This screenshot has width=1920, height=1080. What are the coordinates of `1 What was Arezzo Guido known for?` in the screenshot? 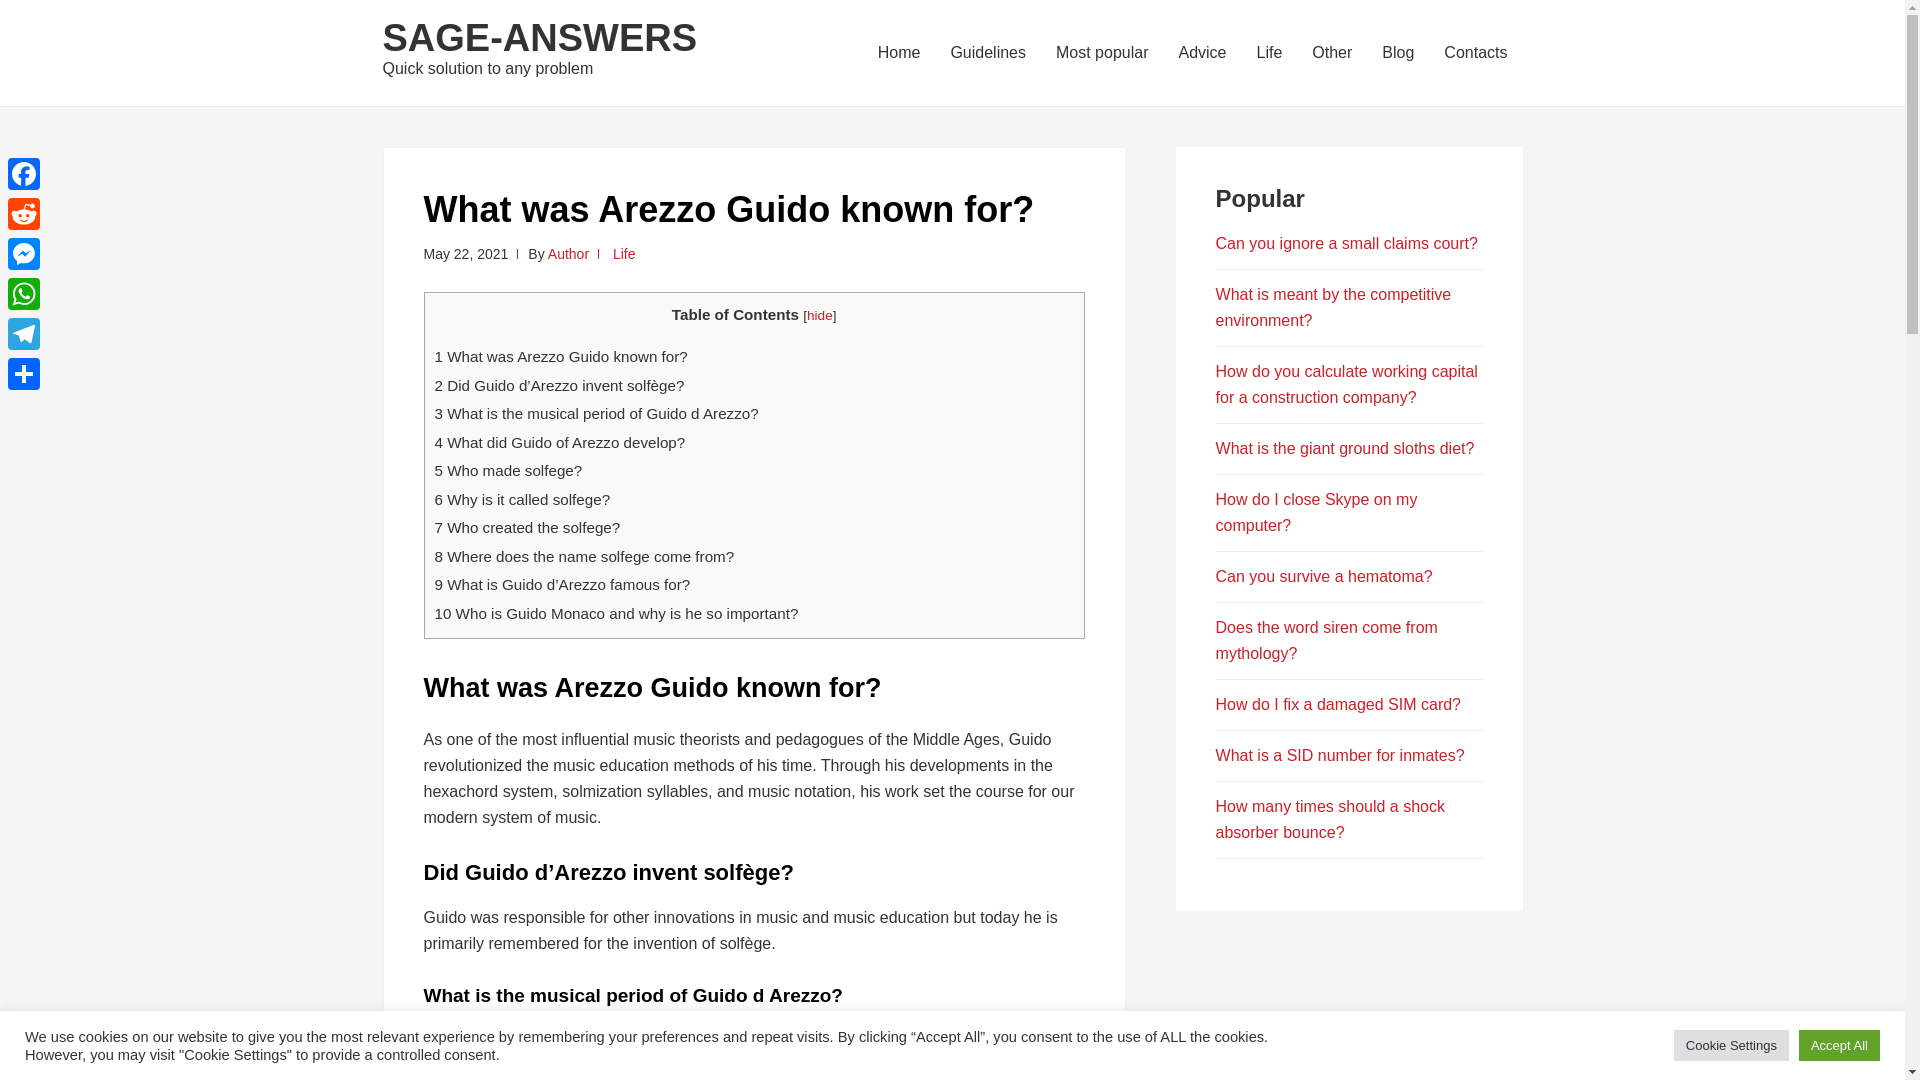 It's located at (560, 356).